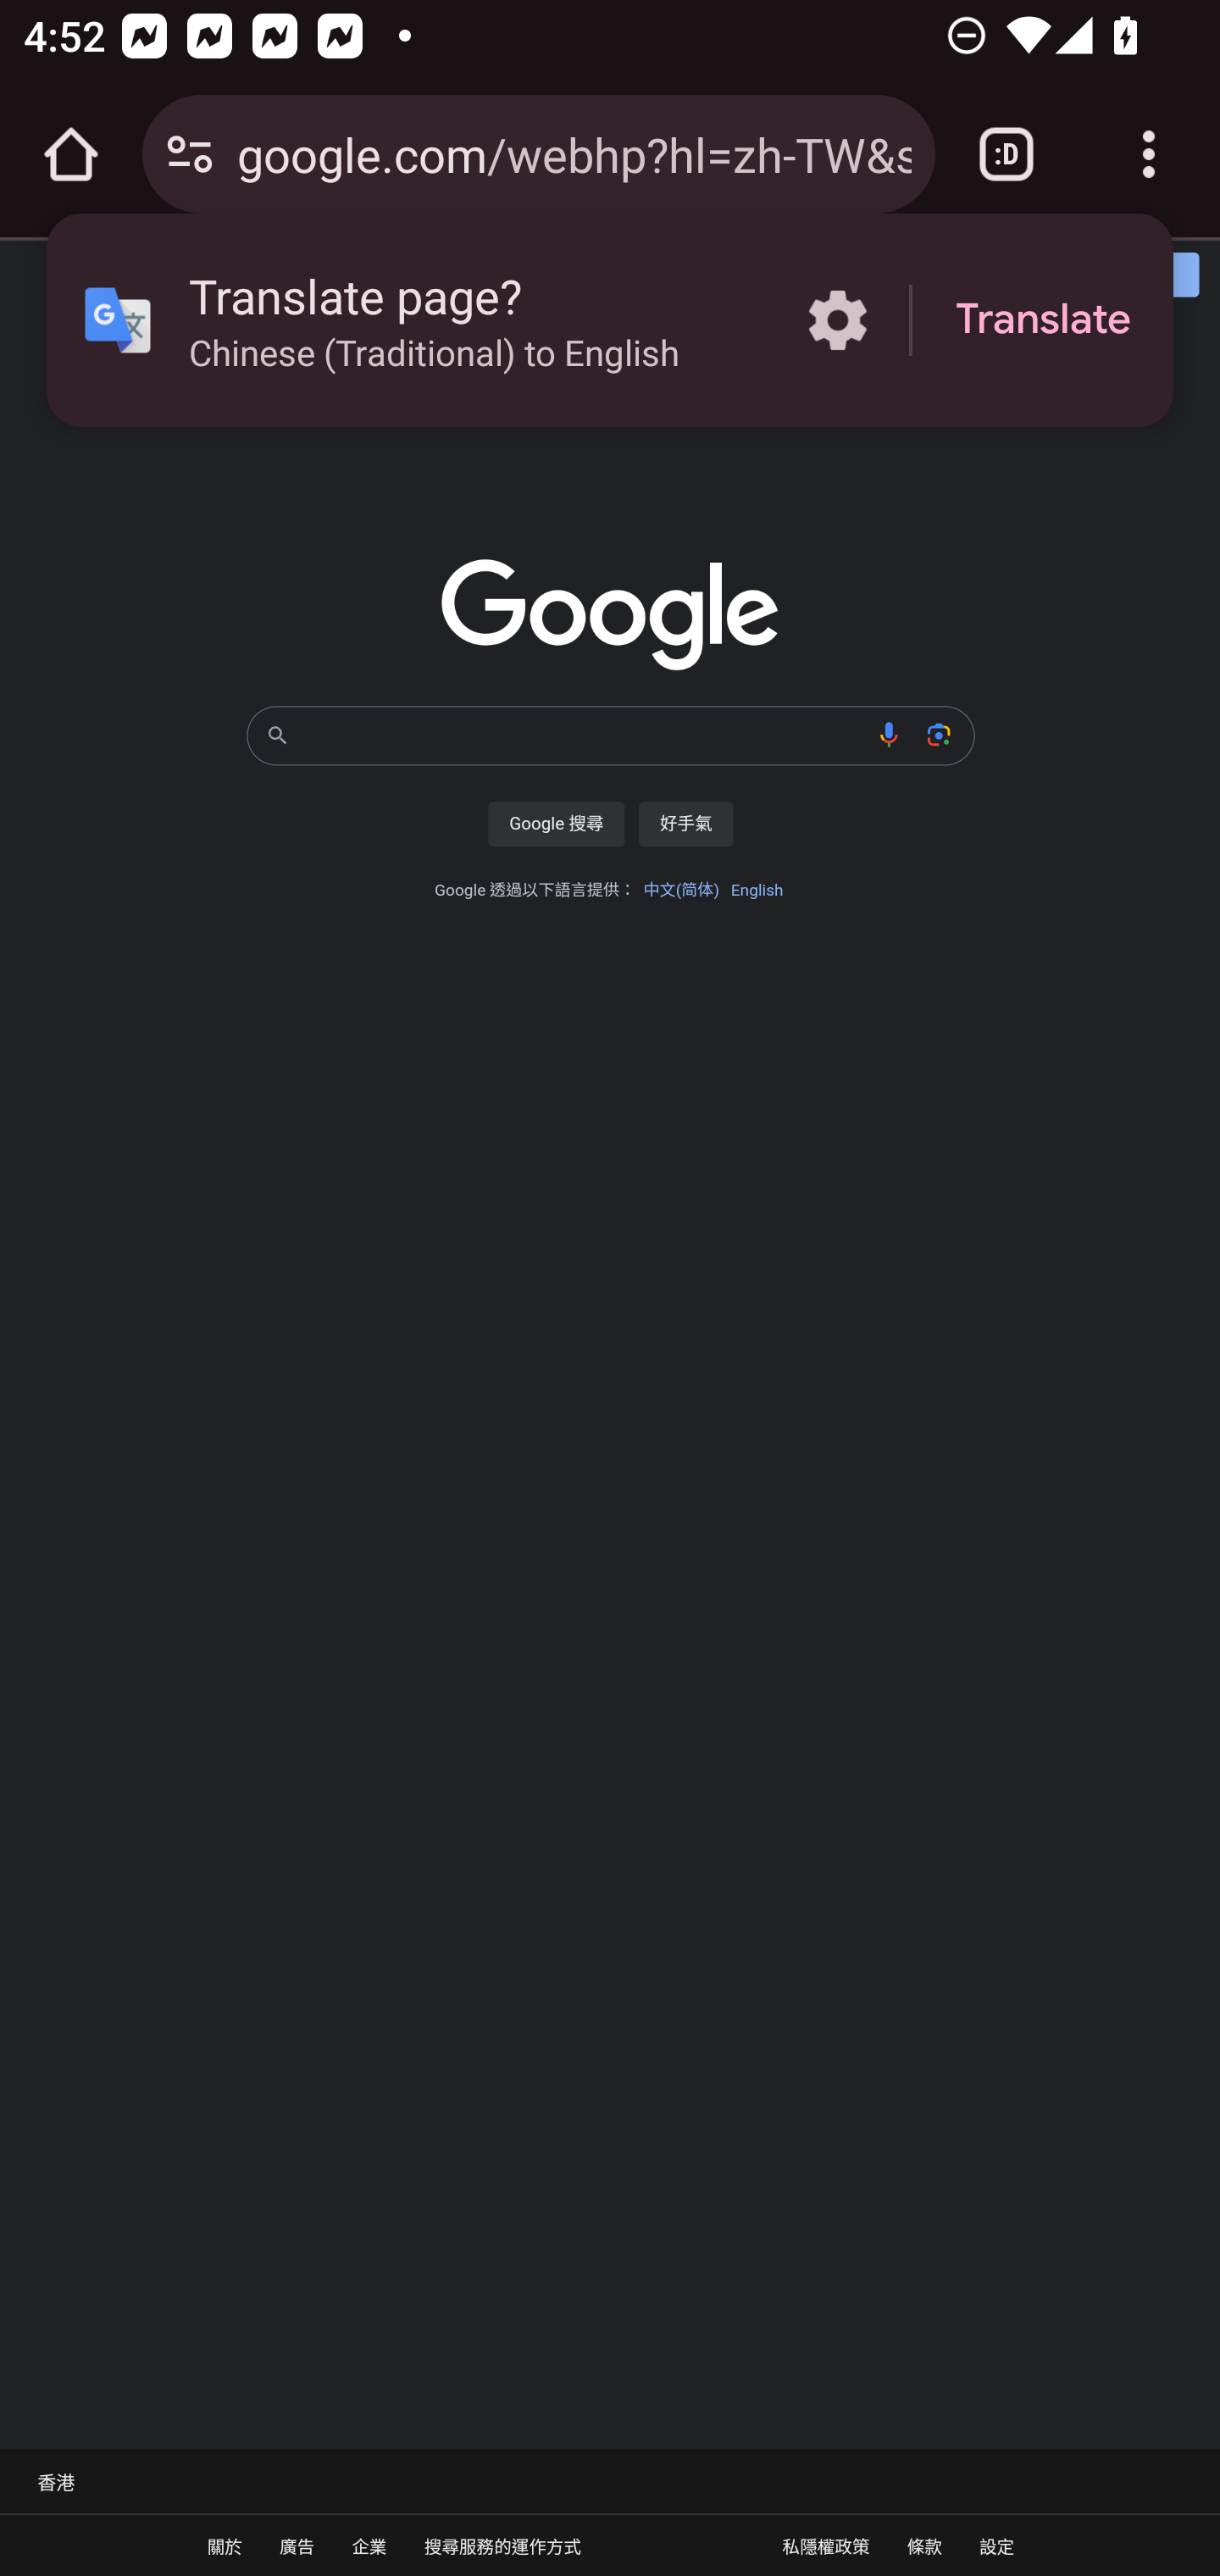  What do you see at coordinates (825, 2545) in the screenshot?
I see `私隱權政策` at bounding box center [825, 2545].